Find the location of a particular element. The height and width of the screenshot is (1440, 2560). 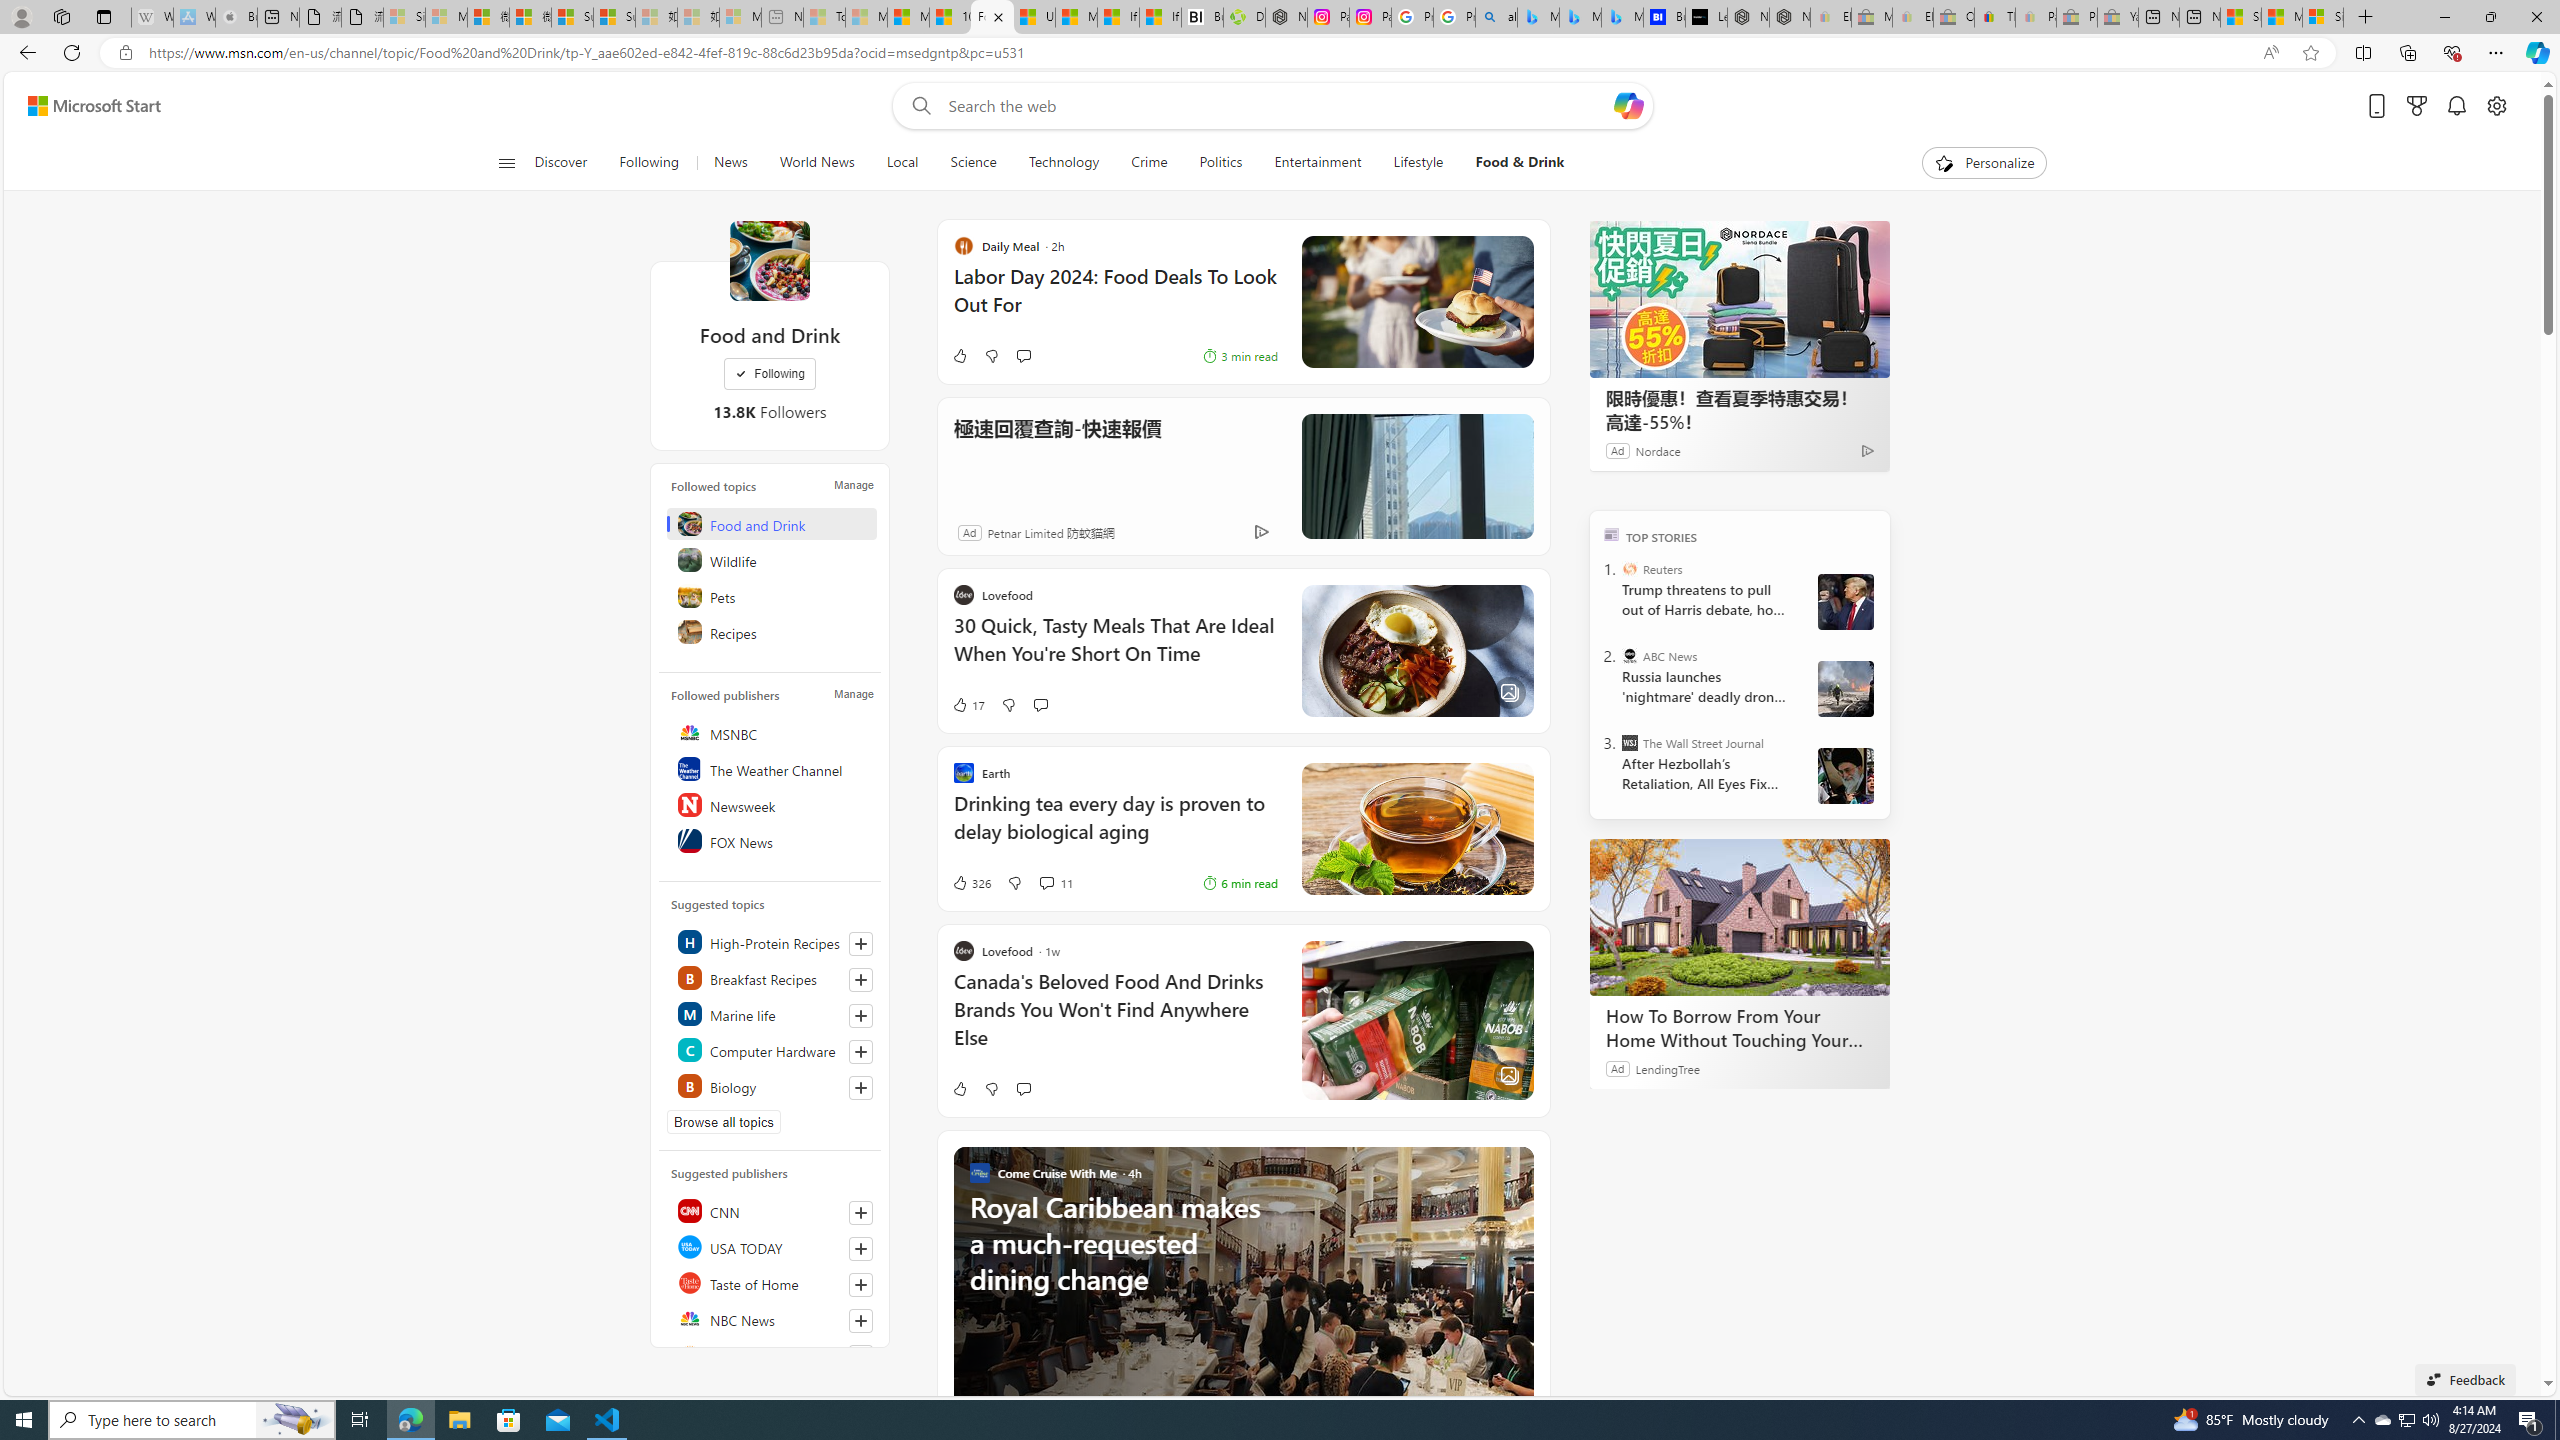

Yard, Garden & Outdoor Living - Sleeping is located at coordinates (2118, 17).